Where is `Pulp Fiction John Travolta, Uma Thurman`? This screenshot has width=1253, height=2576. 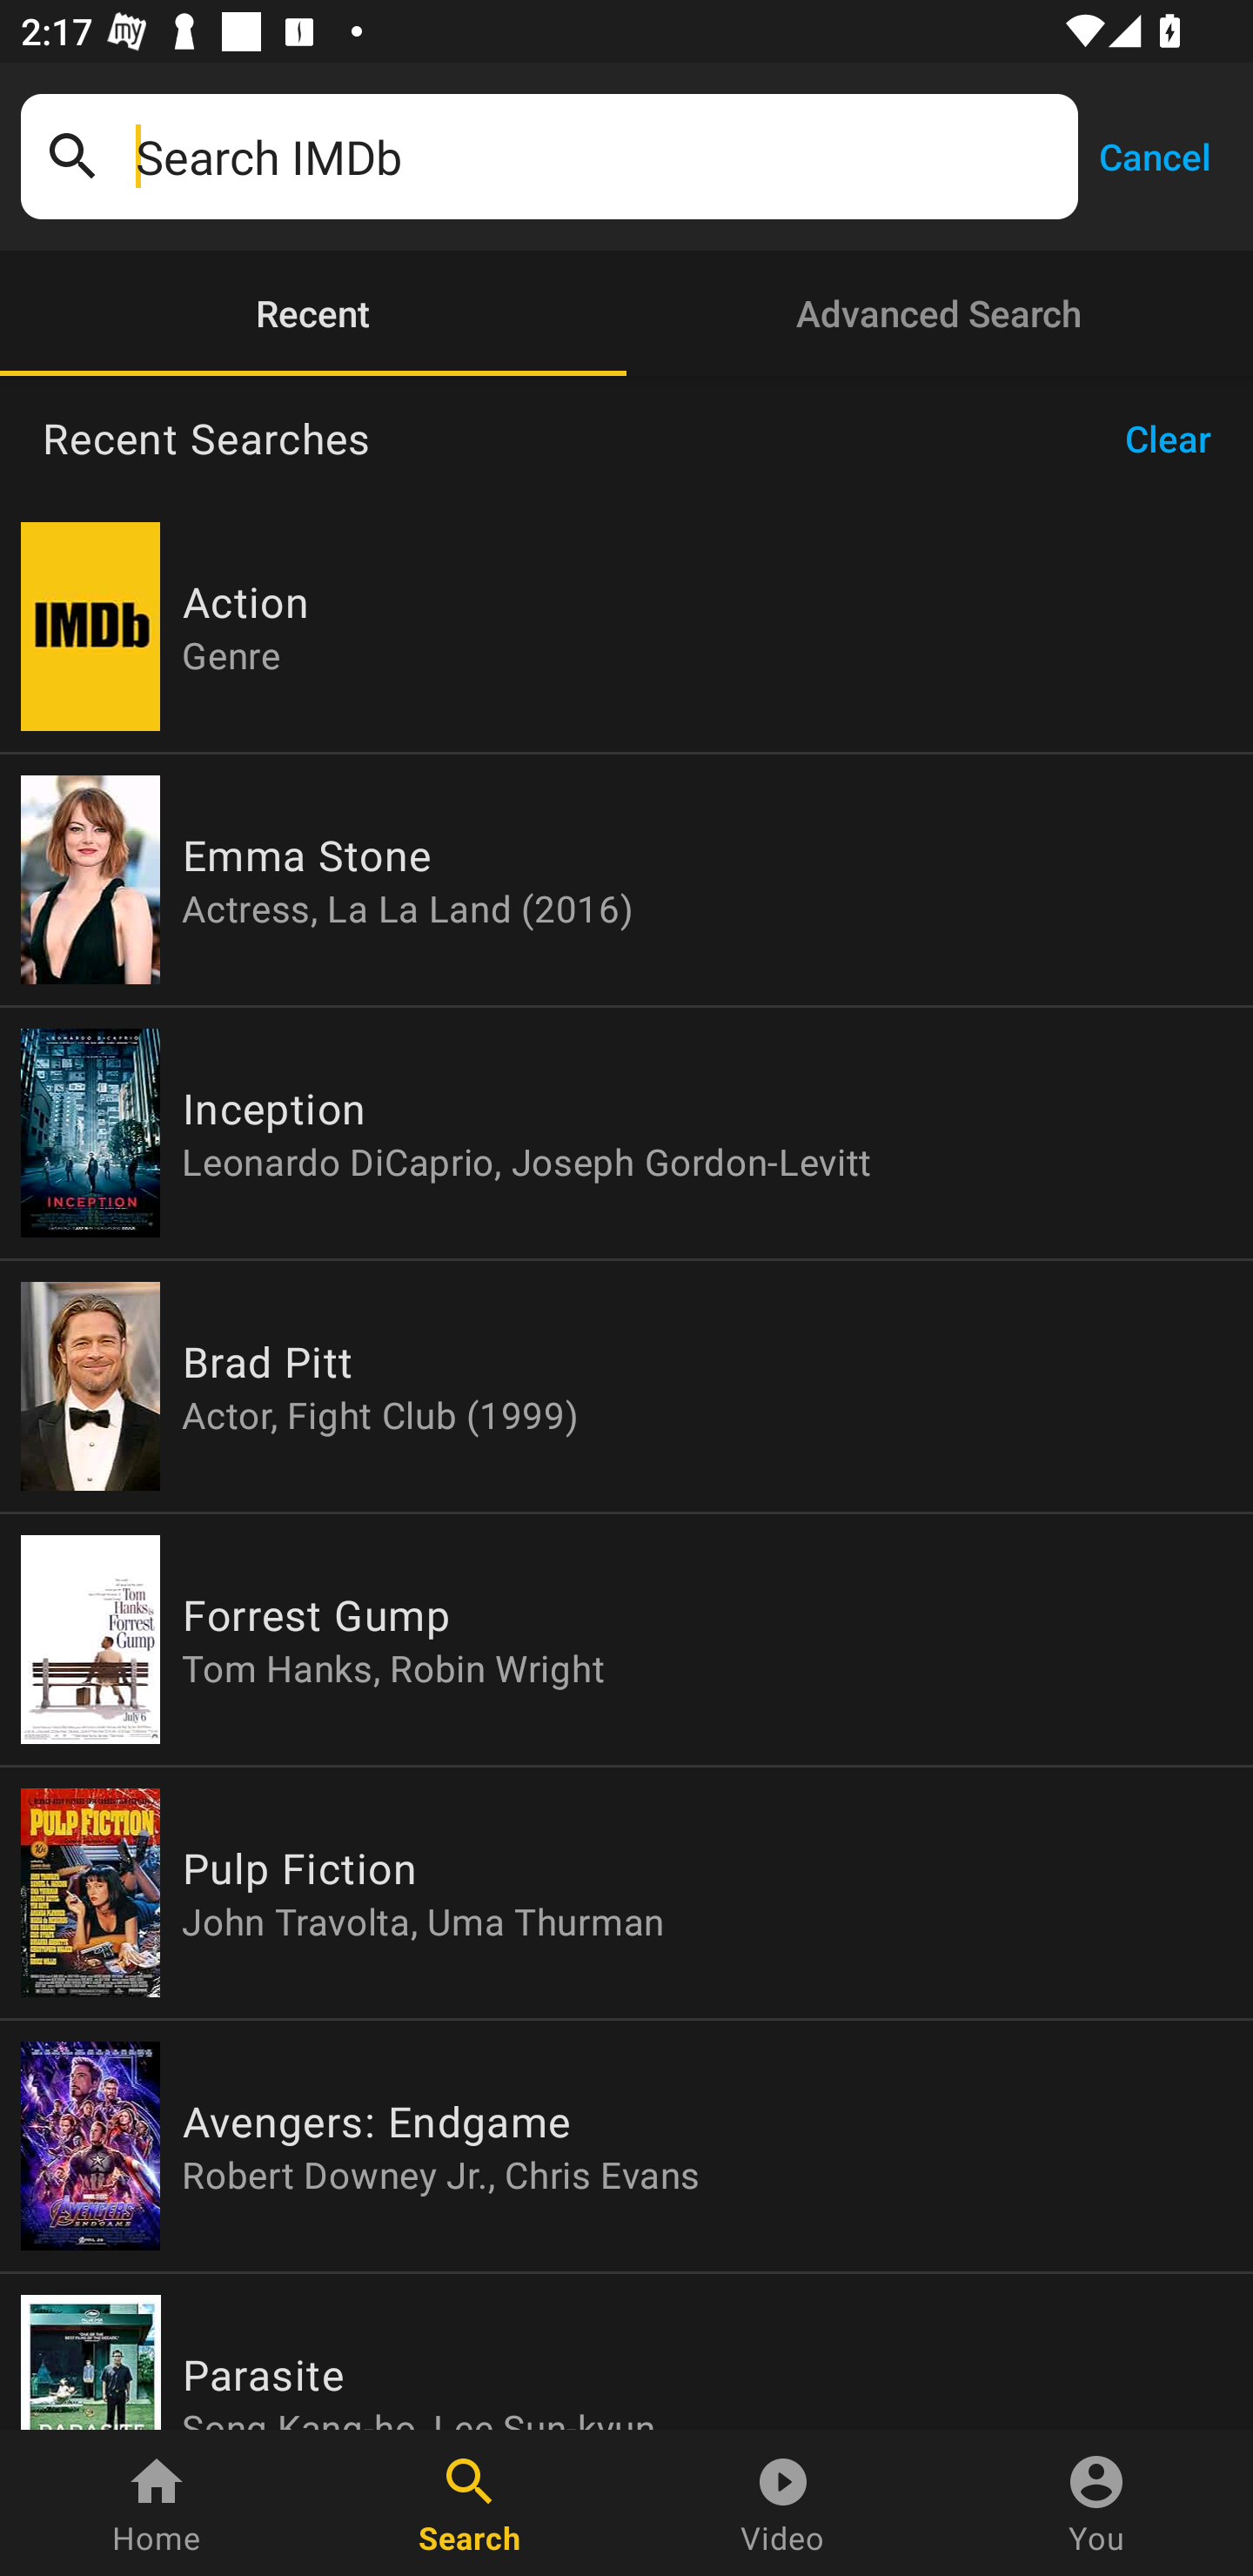
Pulp Fiction John Travolta, Uma Thurman is located at coordinates (626, 1892).